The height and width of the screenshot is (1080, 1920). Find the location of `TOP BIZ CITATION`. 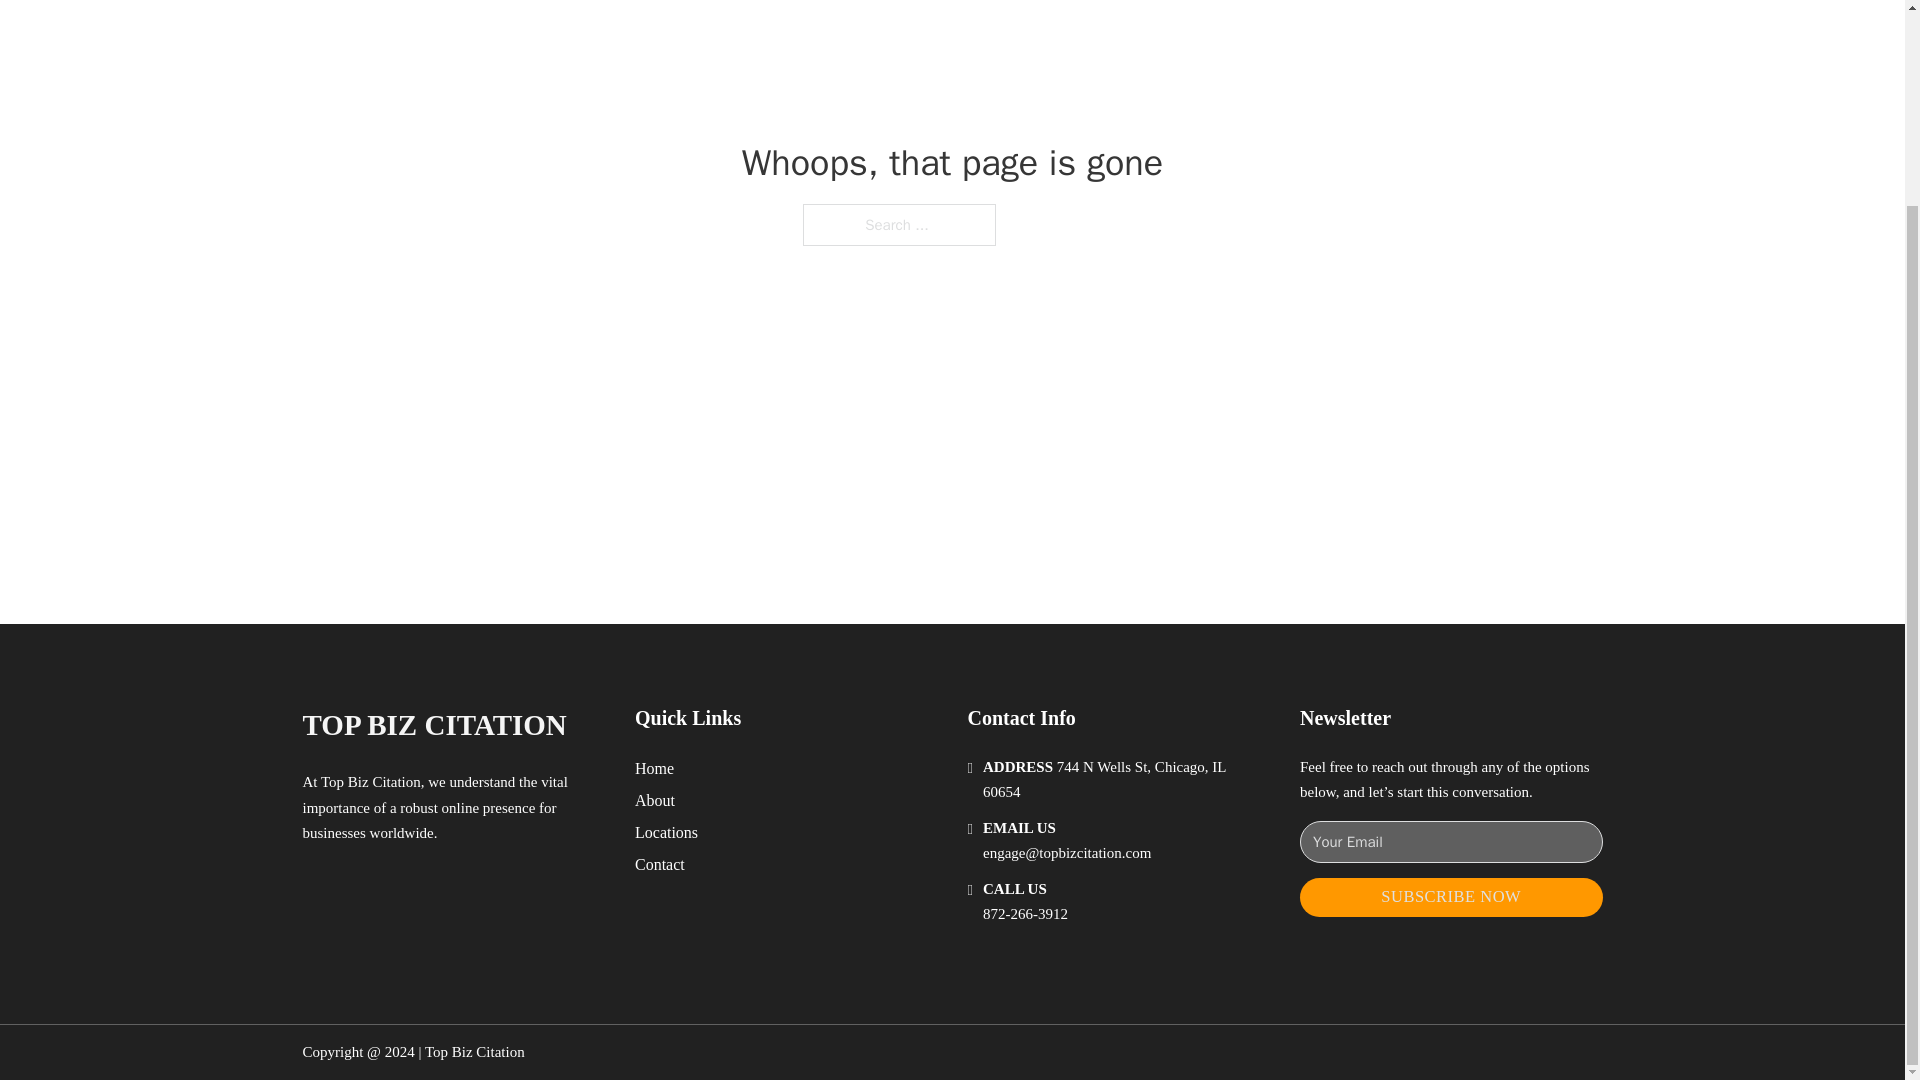

TOP BIZ CITATION is located at coordinates (434, 724).